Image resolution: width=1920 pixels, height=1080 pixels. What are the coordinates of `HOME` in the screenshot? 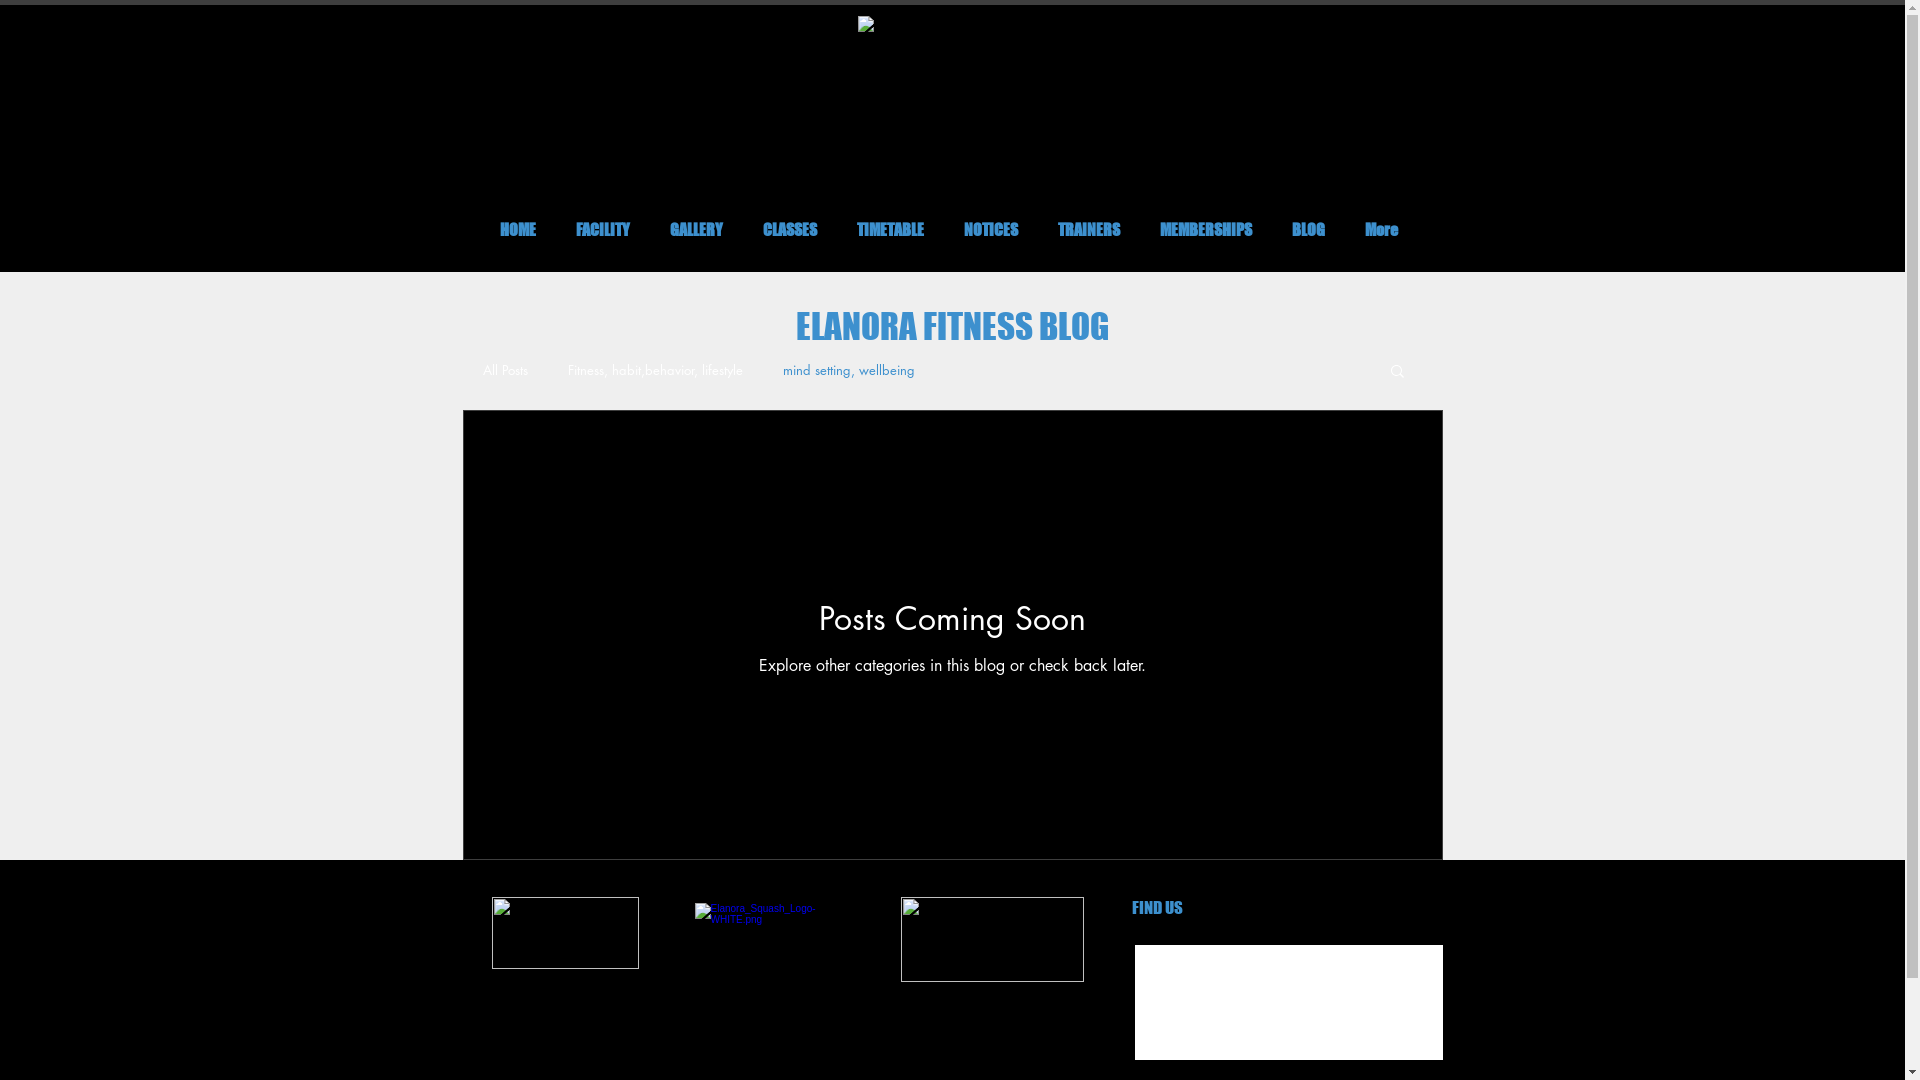 It's located at (518, 230).